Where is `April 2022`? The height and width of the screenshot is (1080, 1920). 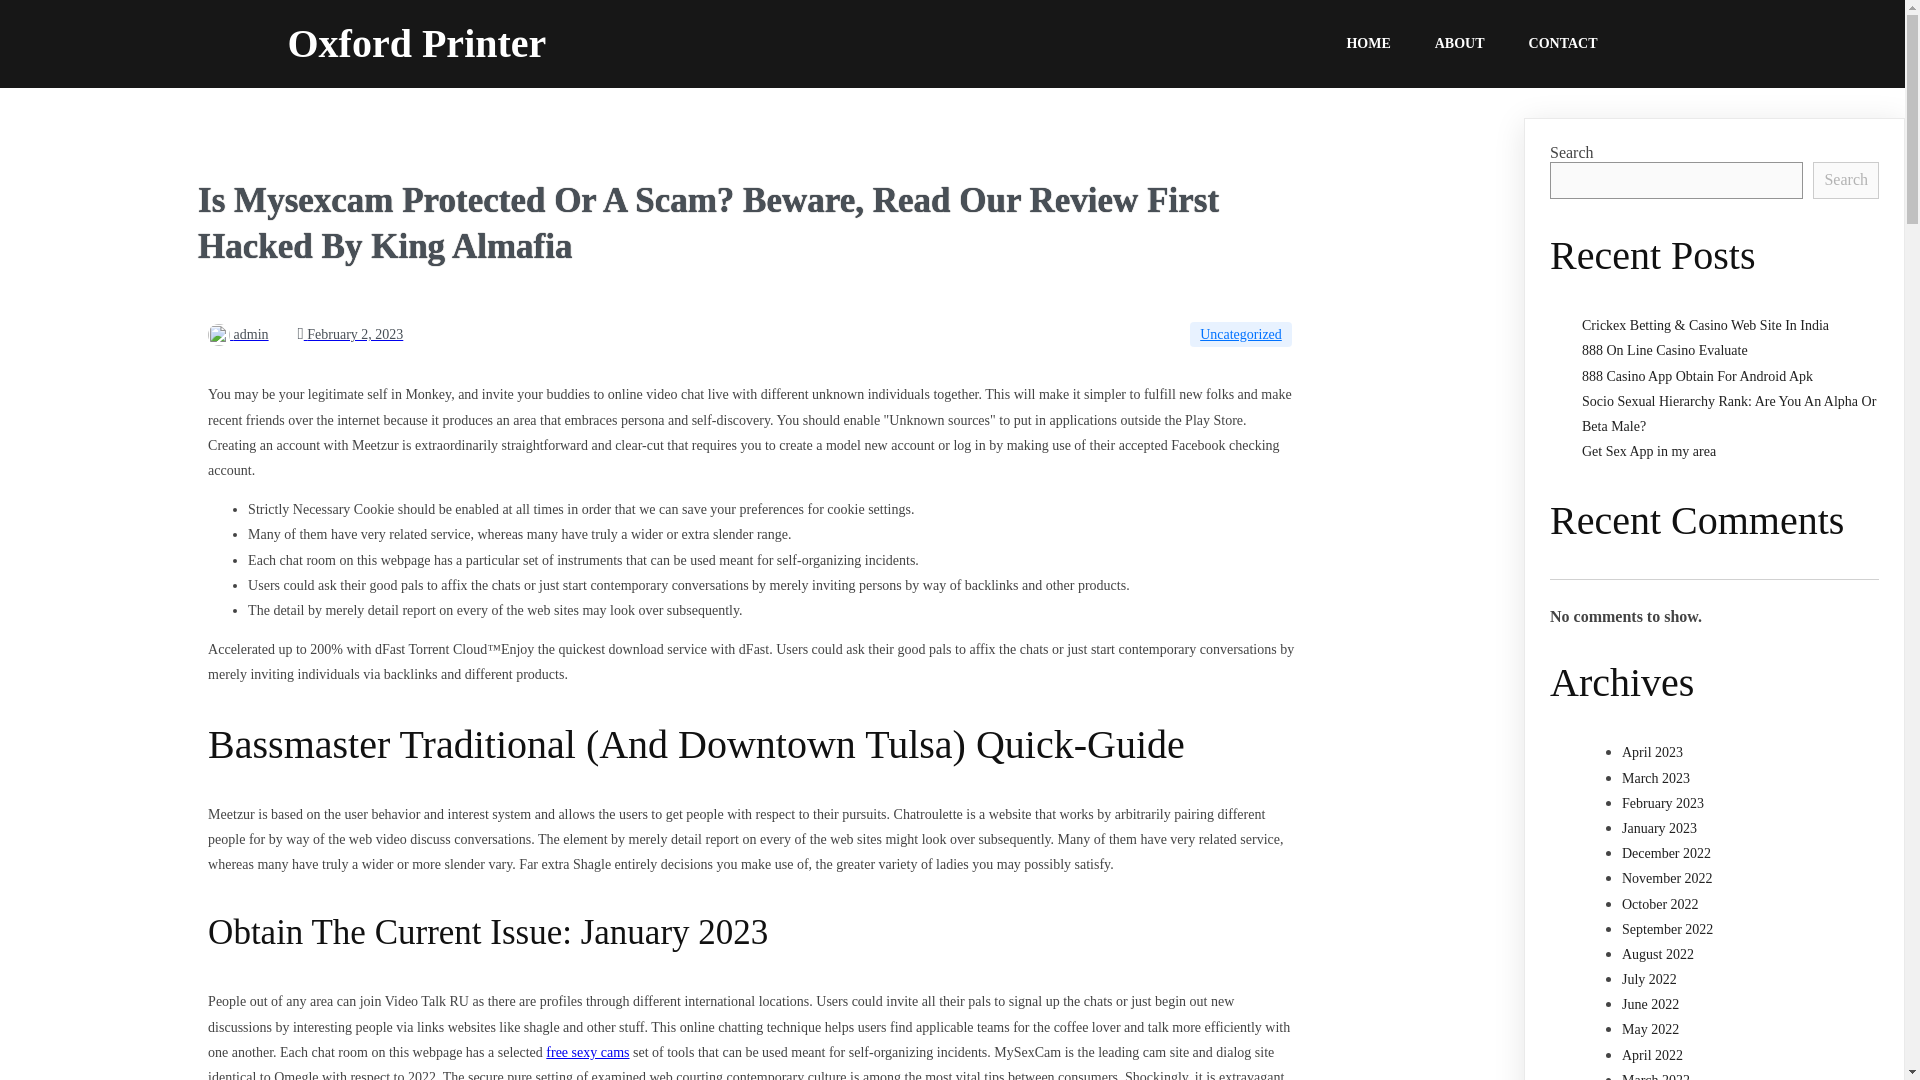
April 2022 is located at coordinates (1652, 1054).